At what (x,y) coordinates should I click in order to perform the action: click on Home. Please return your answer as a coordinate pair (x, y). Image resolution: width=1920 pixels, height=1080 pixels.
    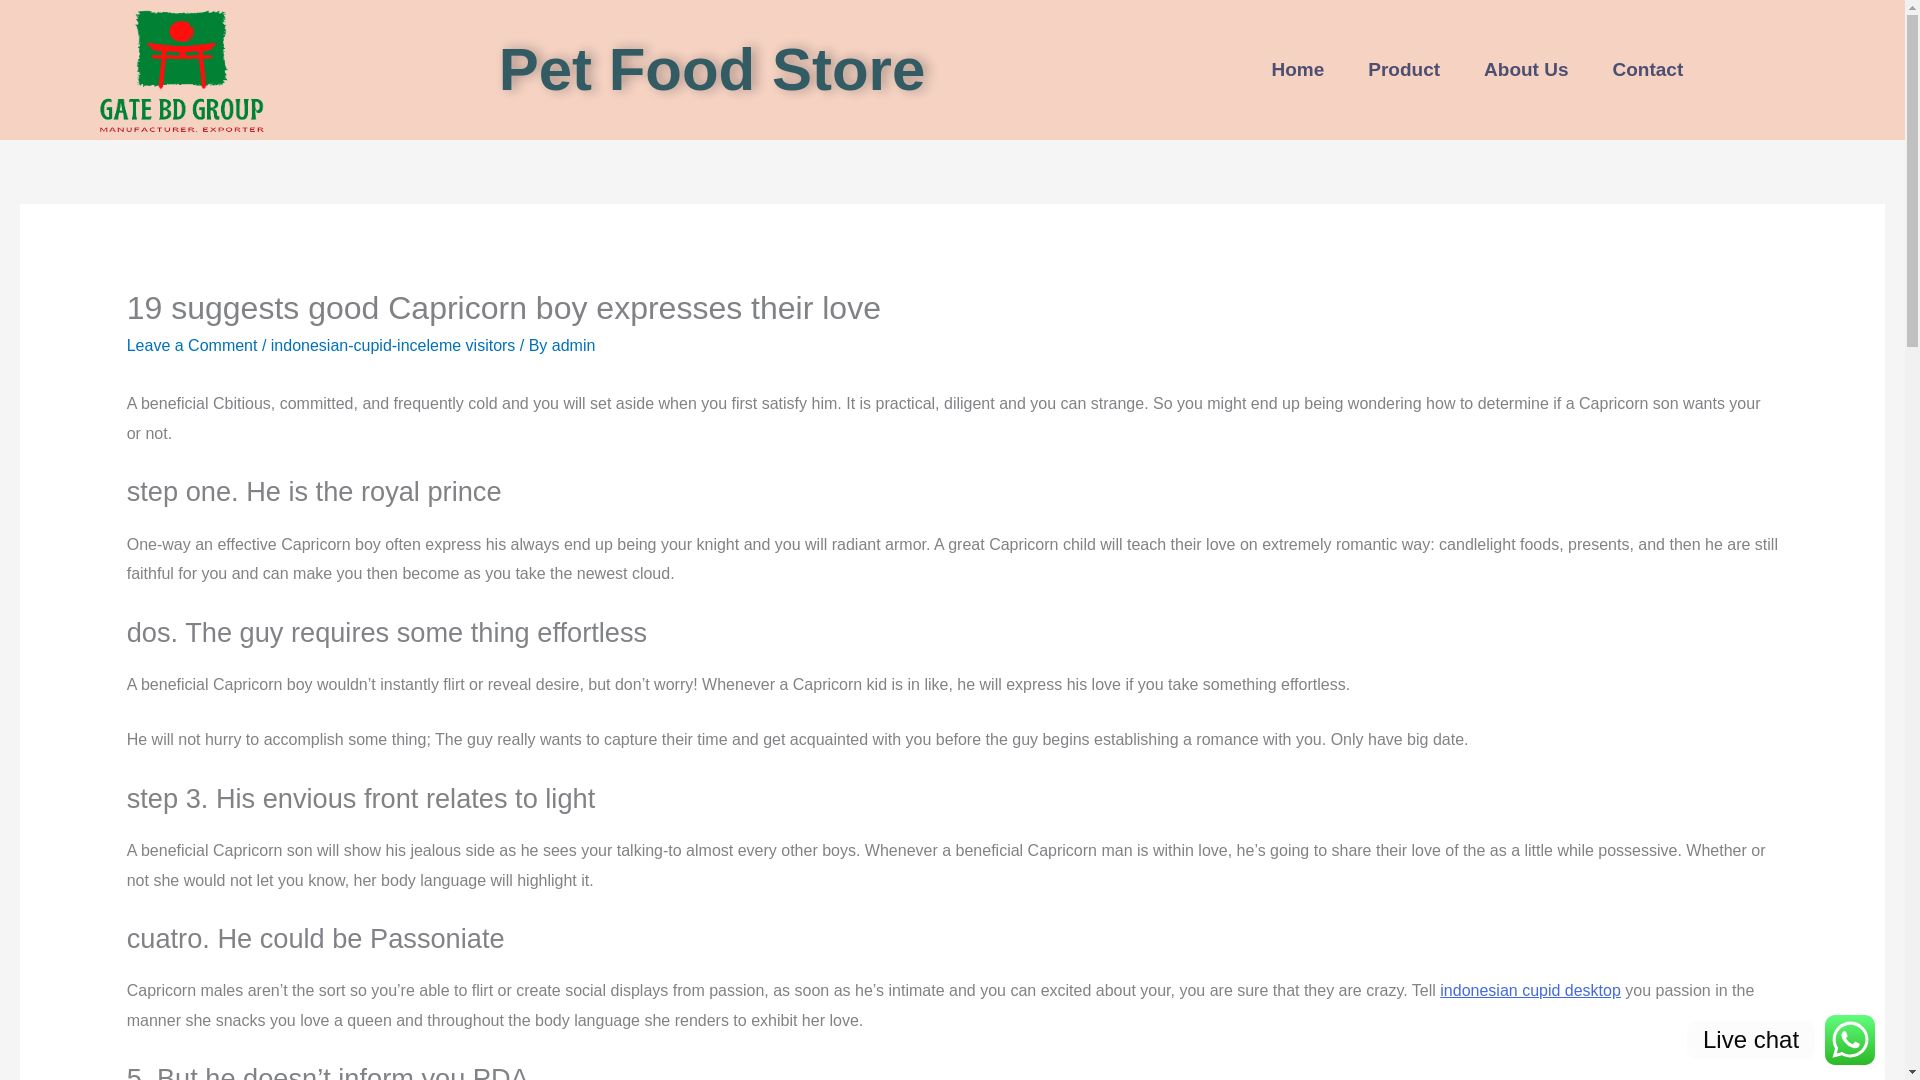
    Looking at the image, I should click on (1298, 70).